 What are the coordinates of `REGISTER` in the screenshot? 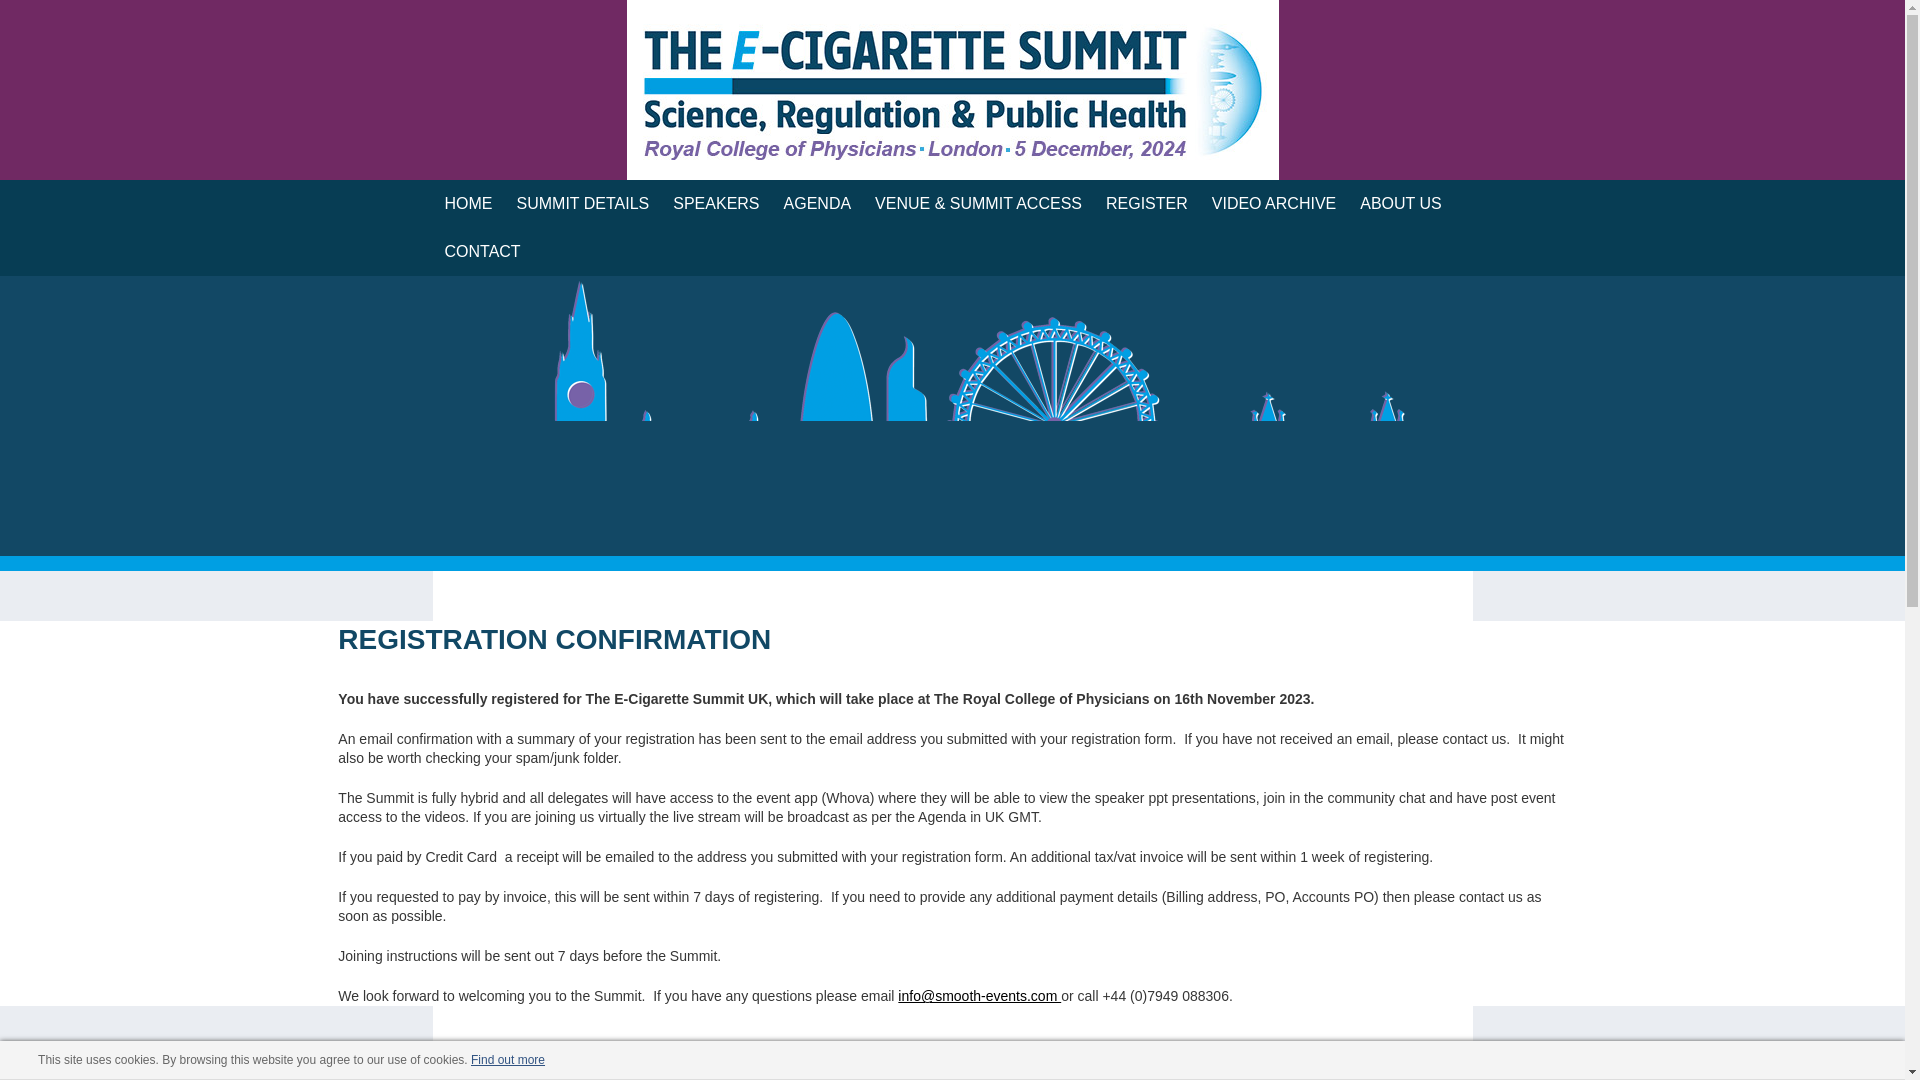 It's located at (1147, 204).